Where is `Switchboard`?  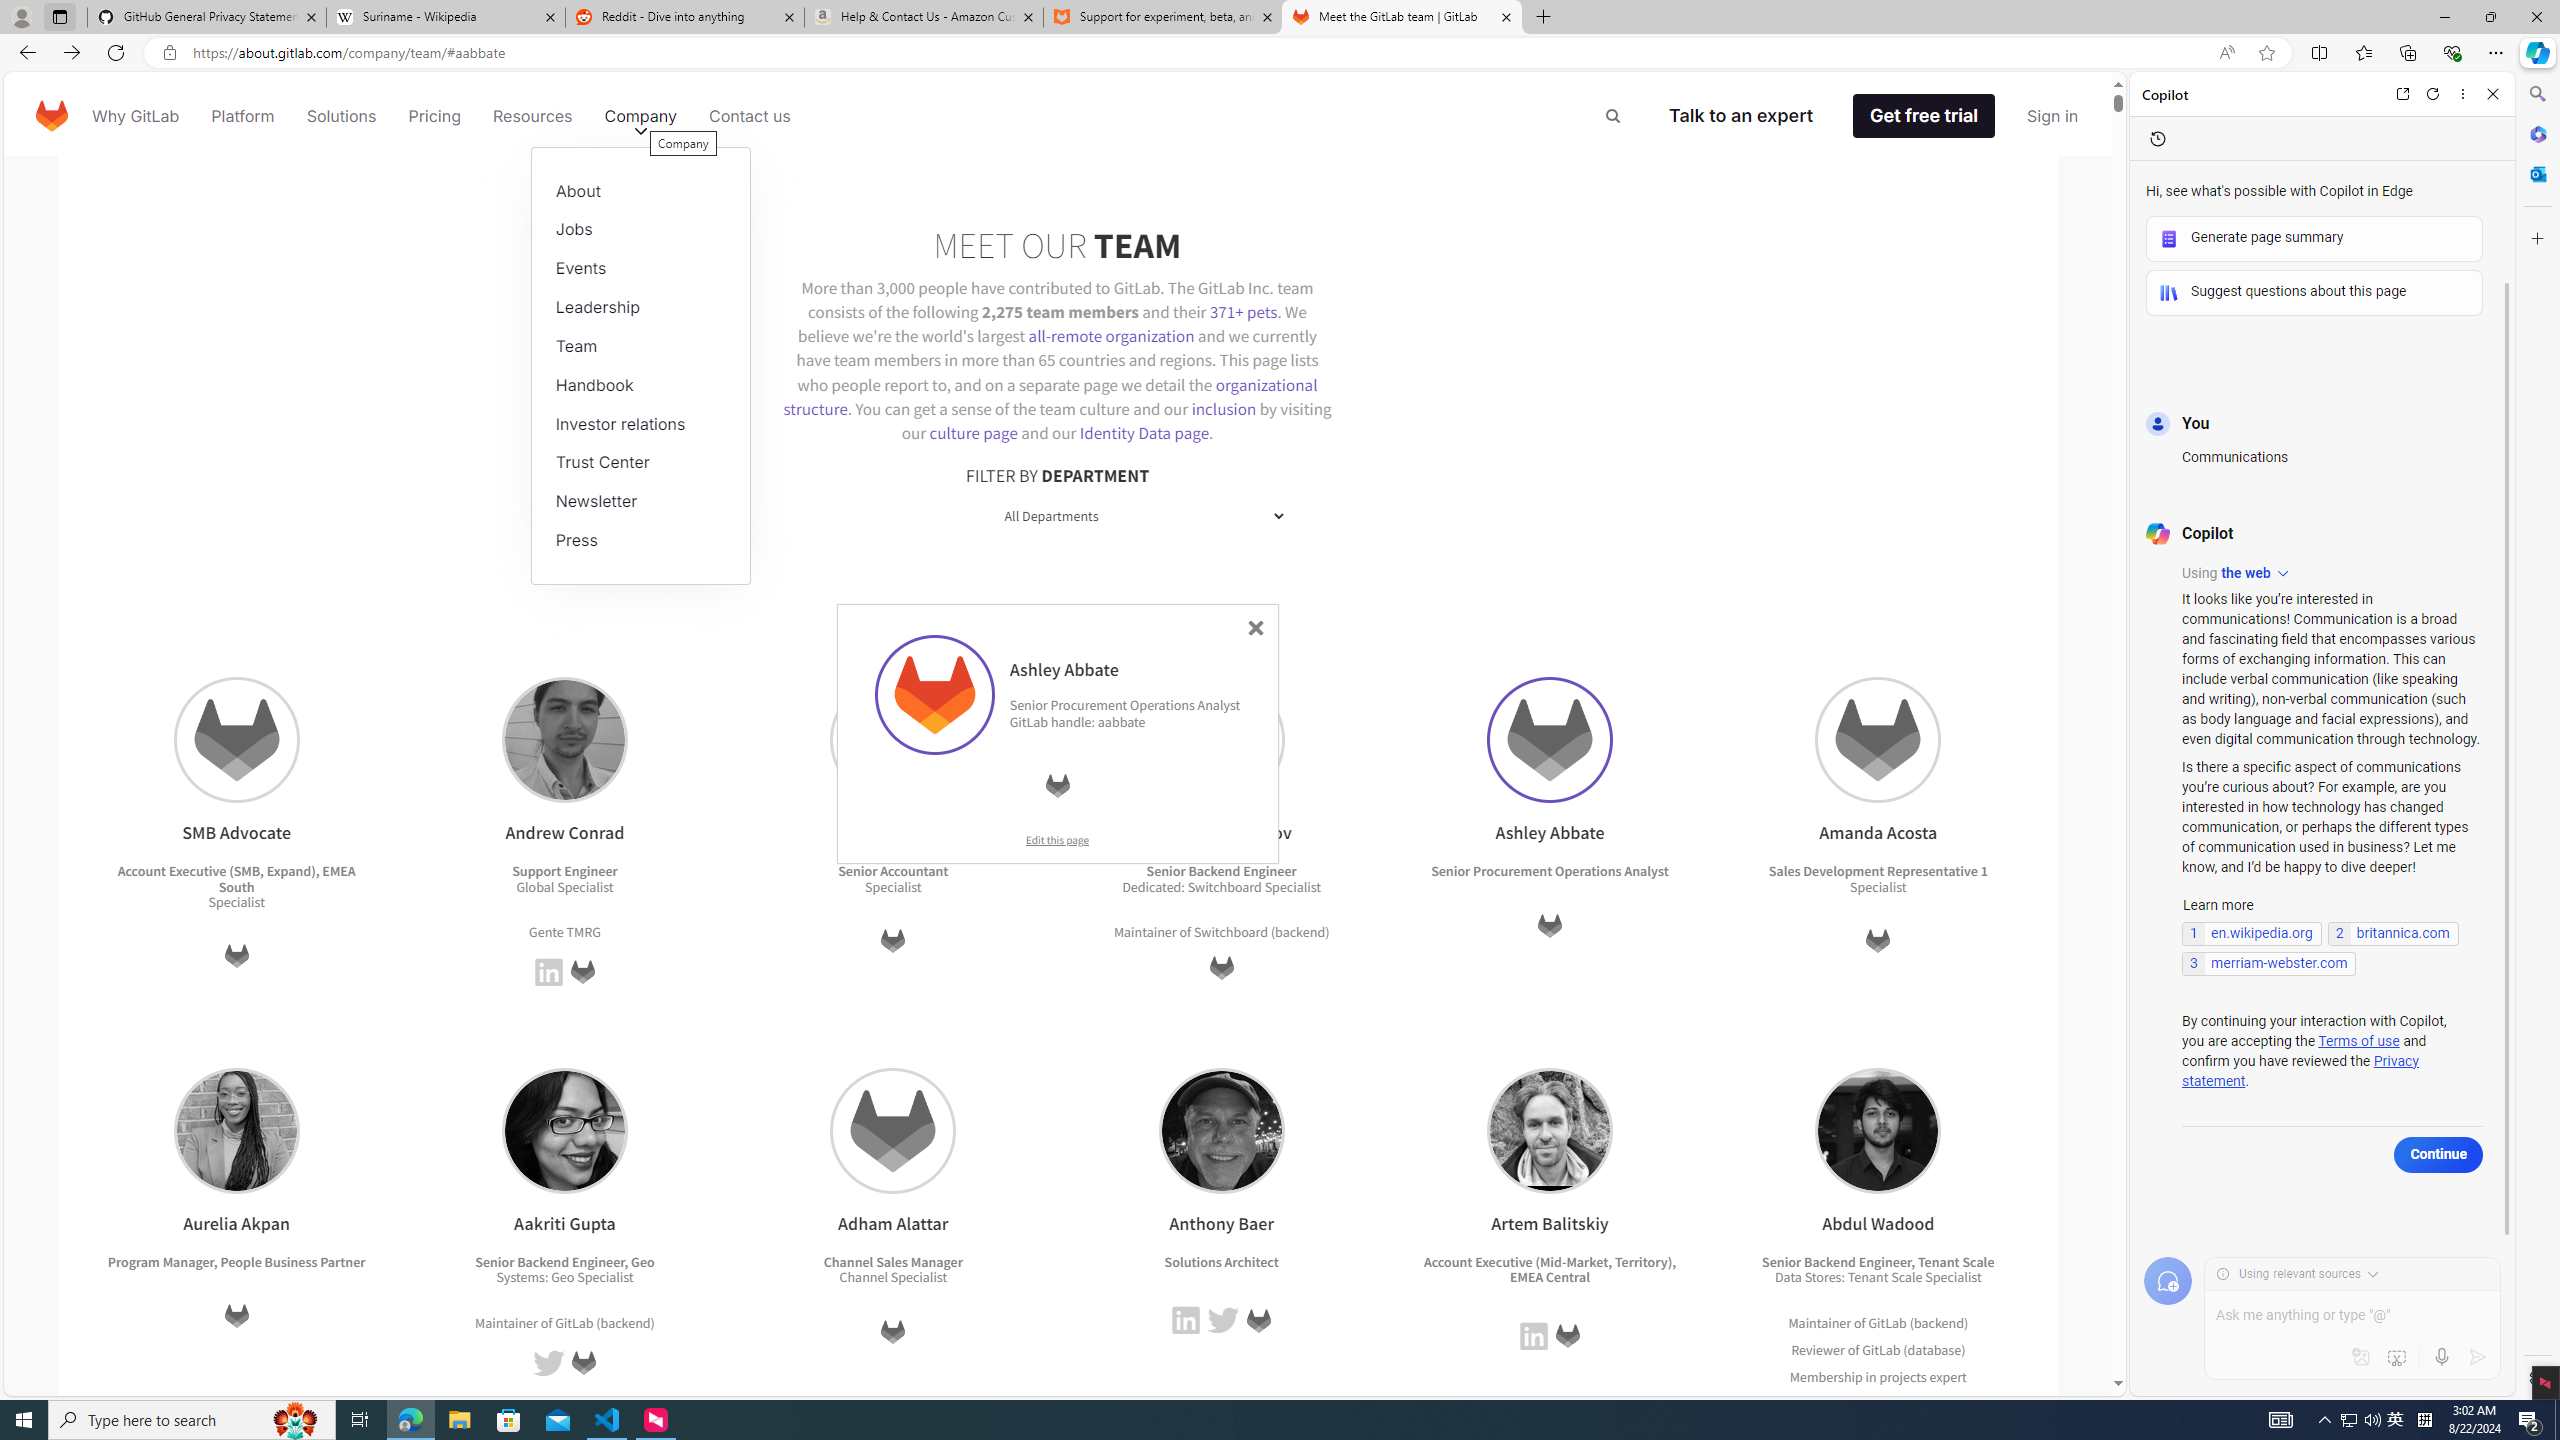
Switchboard is located at coordinates (1230, 930).